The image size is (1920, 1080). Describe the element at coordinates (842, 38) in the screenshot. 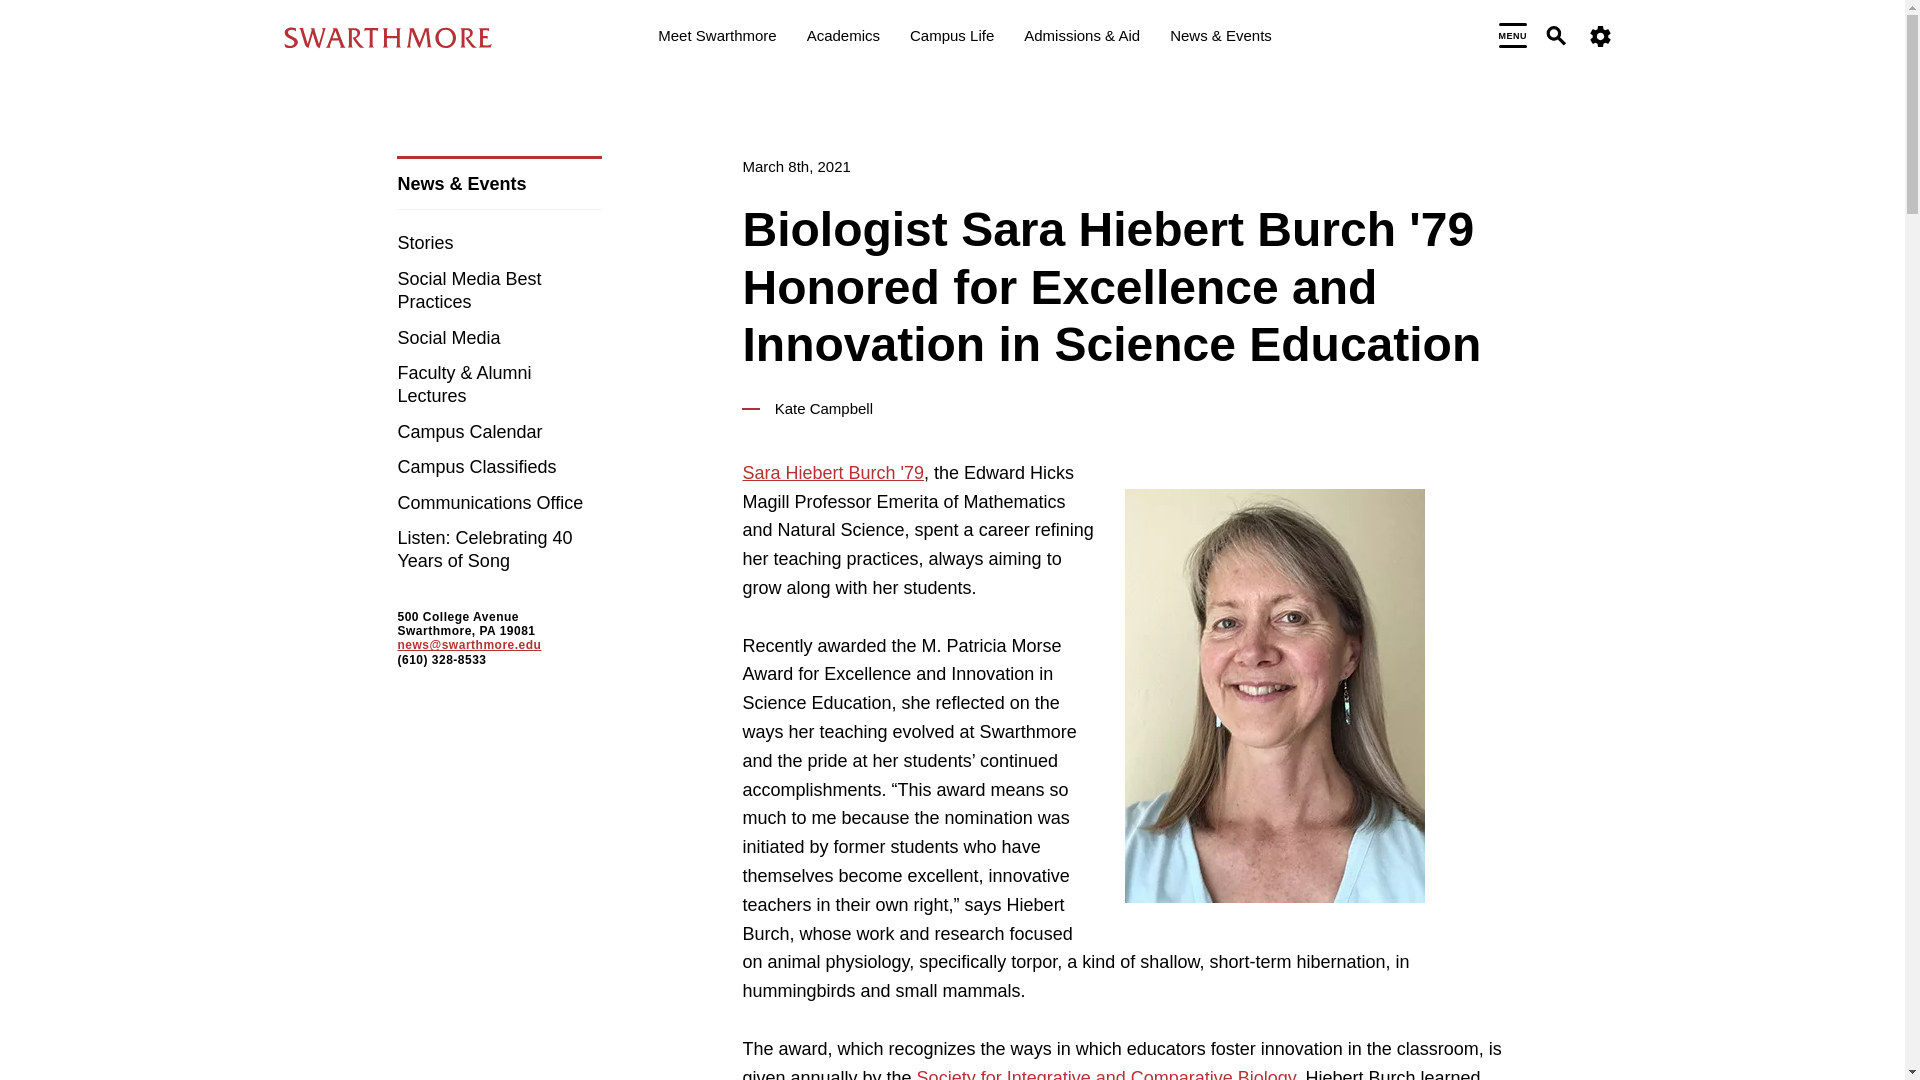

I see `Academics` at that location.